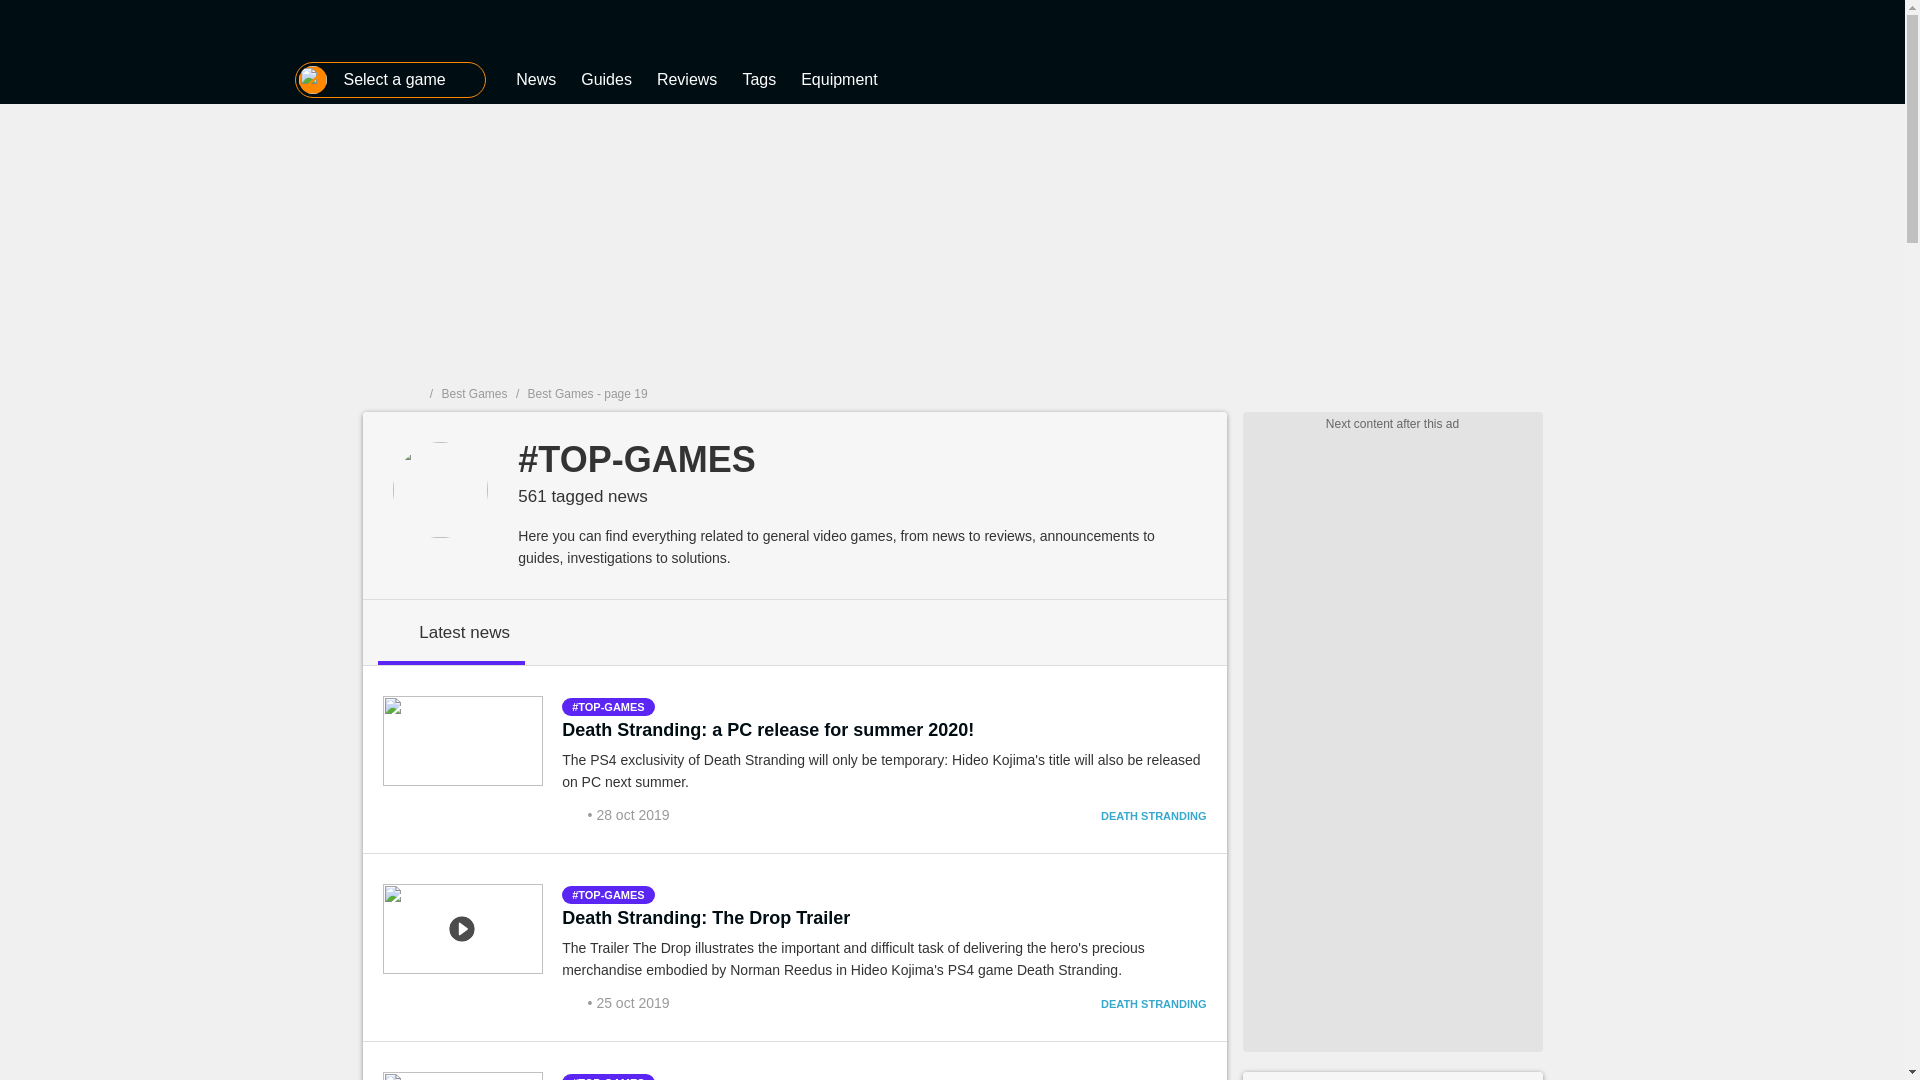  What do you see at coordinates (706, 918) in the screenshot?
I see `Death Stranding: The Drop Trailer` at bounding box center [706, 918].